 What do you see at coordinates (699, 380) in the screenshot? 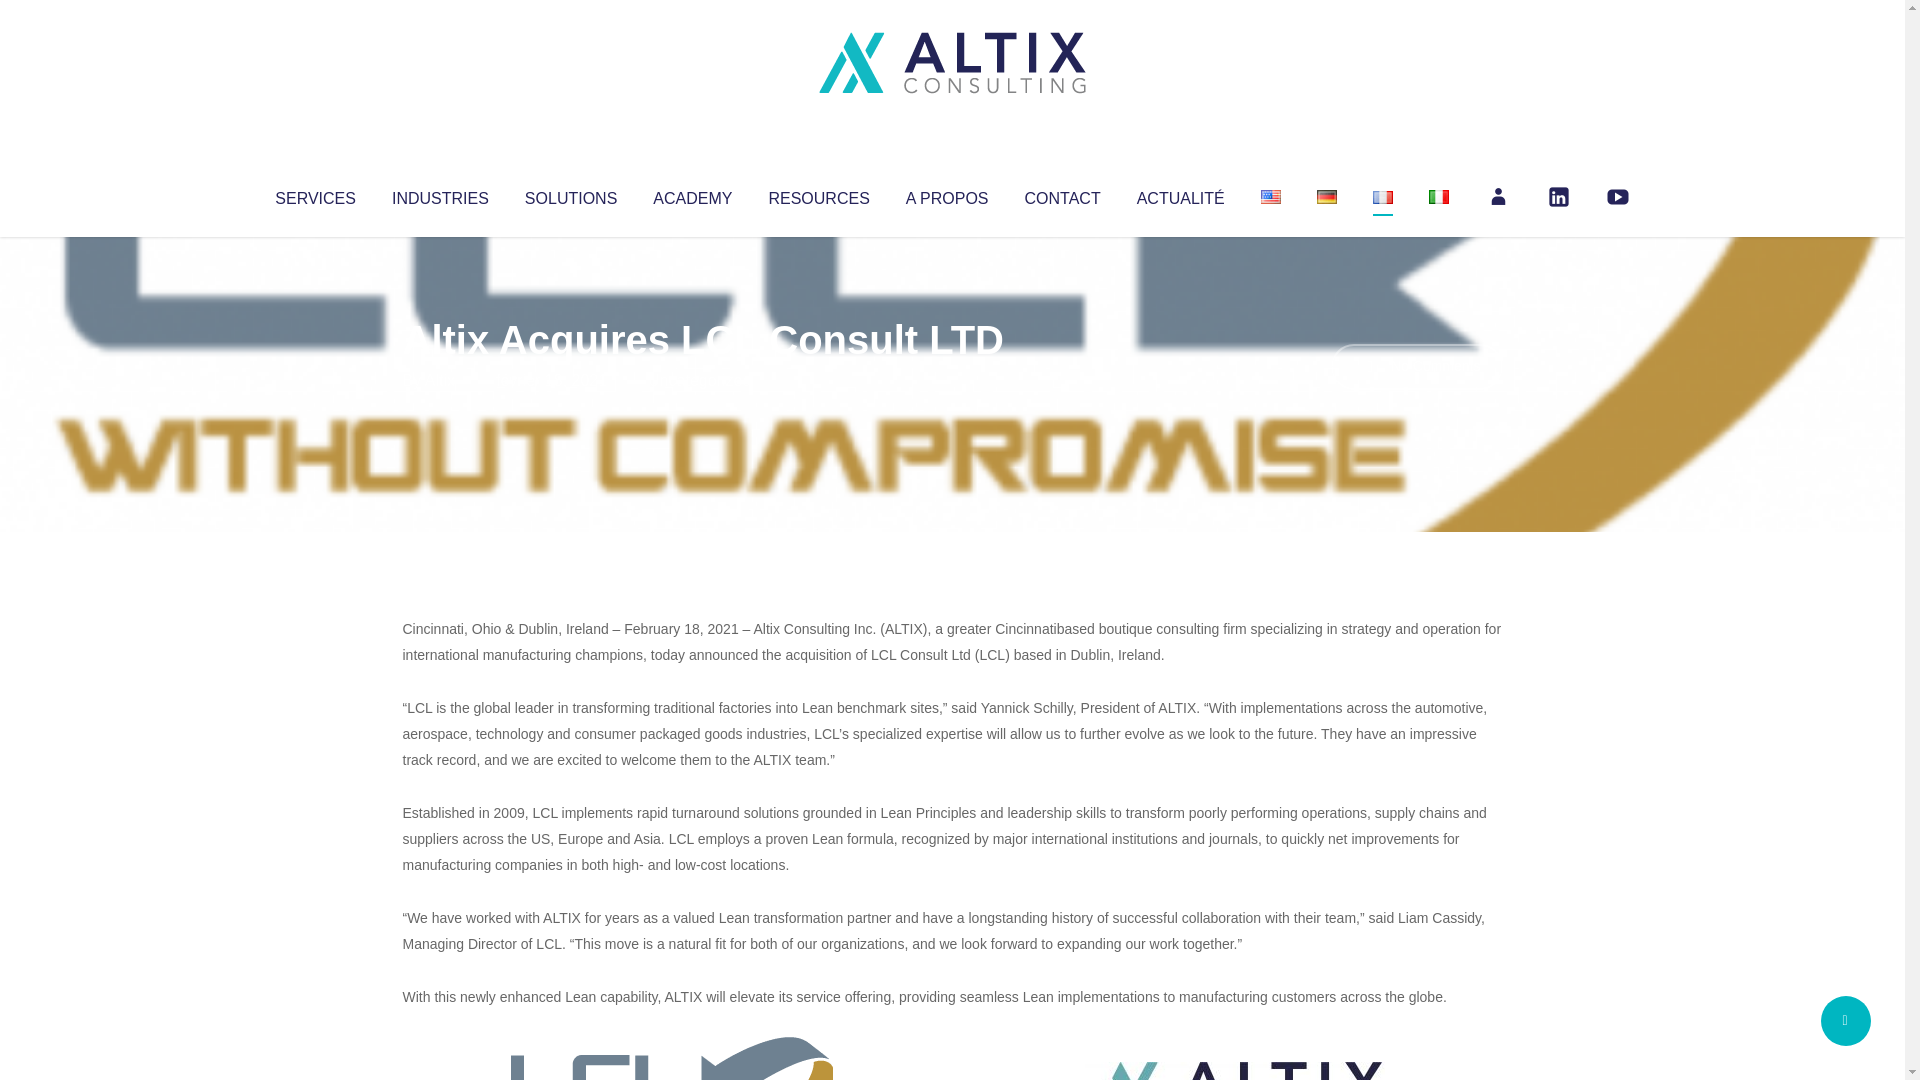
I see `Uncategorized` at bounding box center [699, 380].